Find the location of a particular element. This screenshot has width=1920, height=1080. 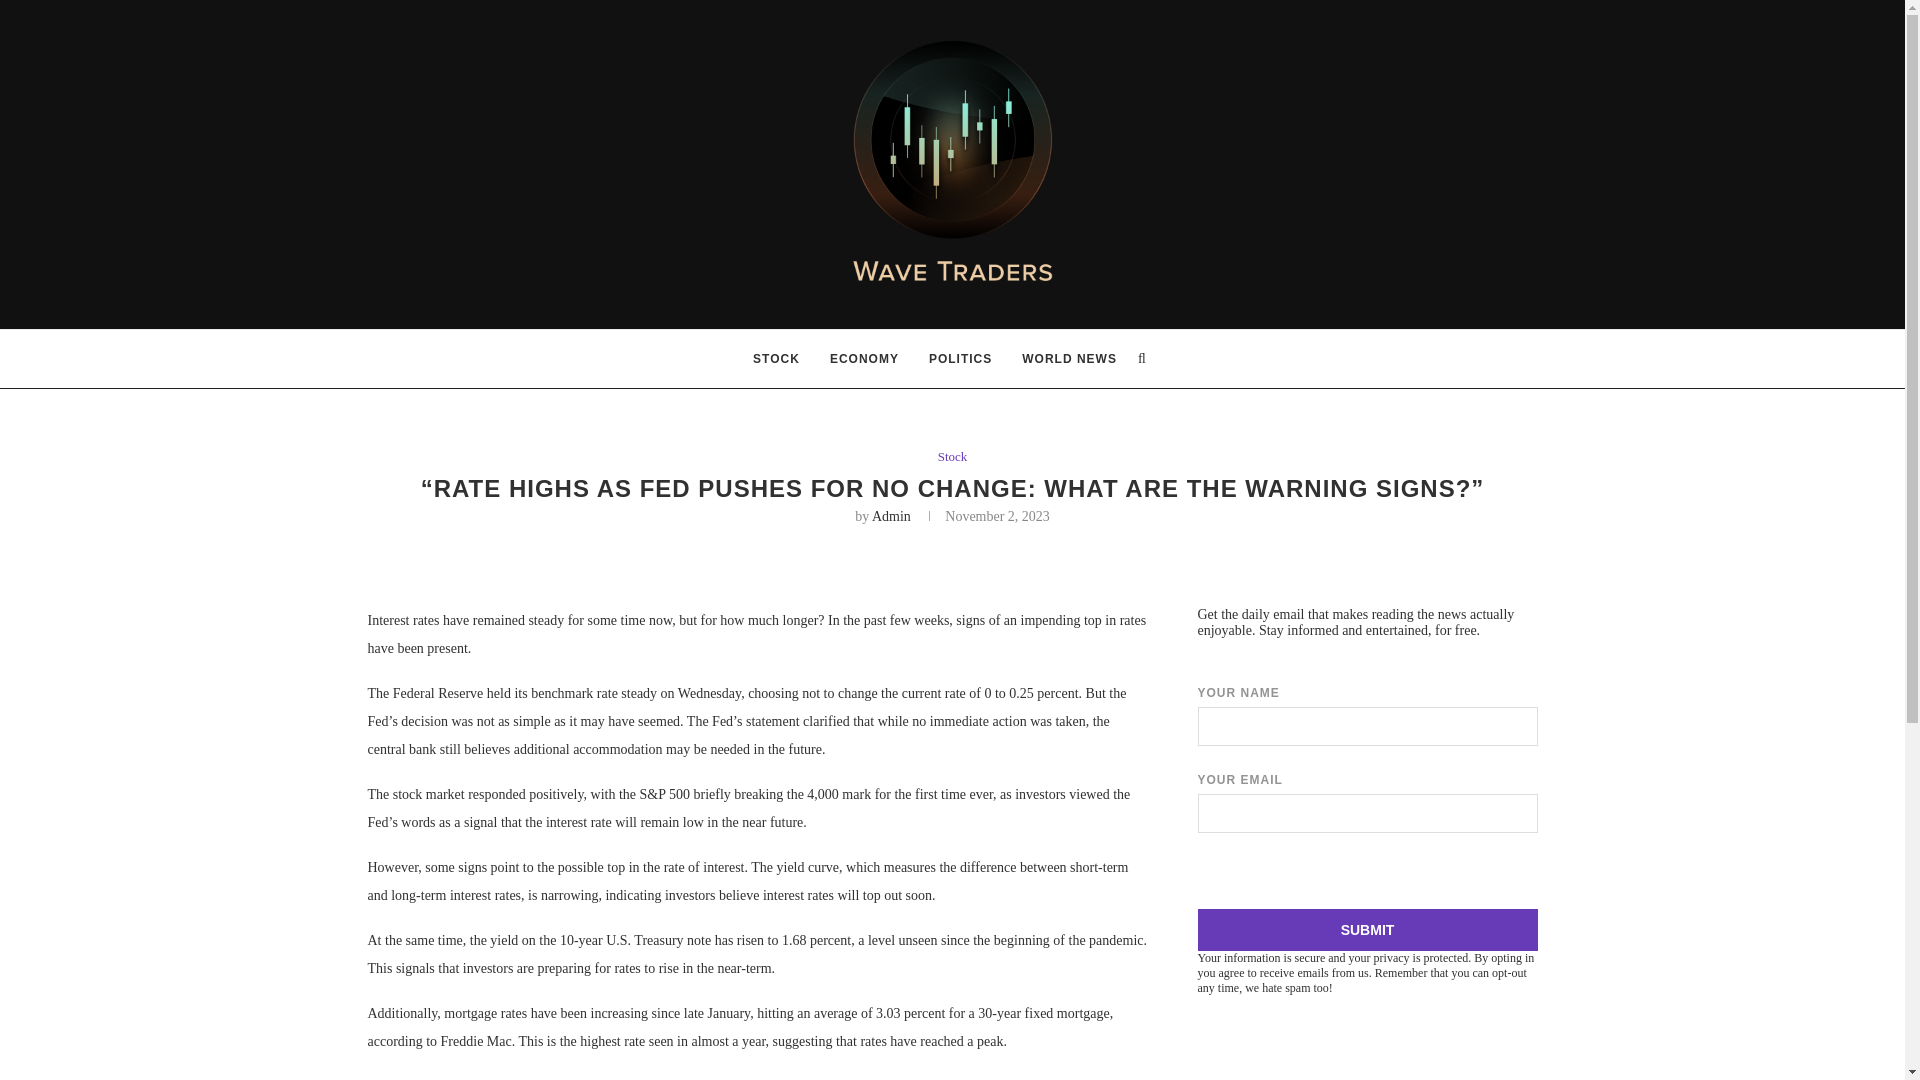

Stock is located at coordinates (952, 457).